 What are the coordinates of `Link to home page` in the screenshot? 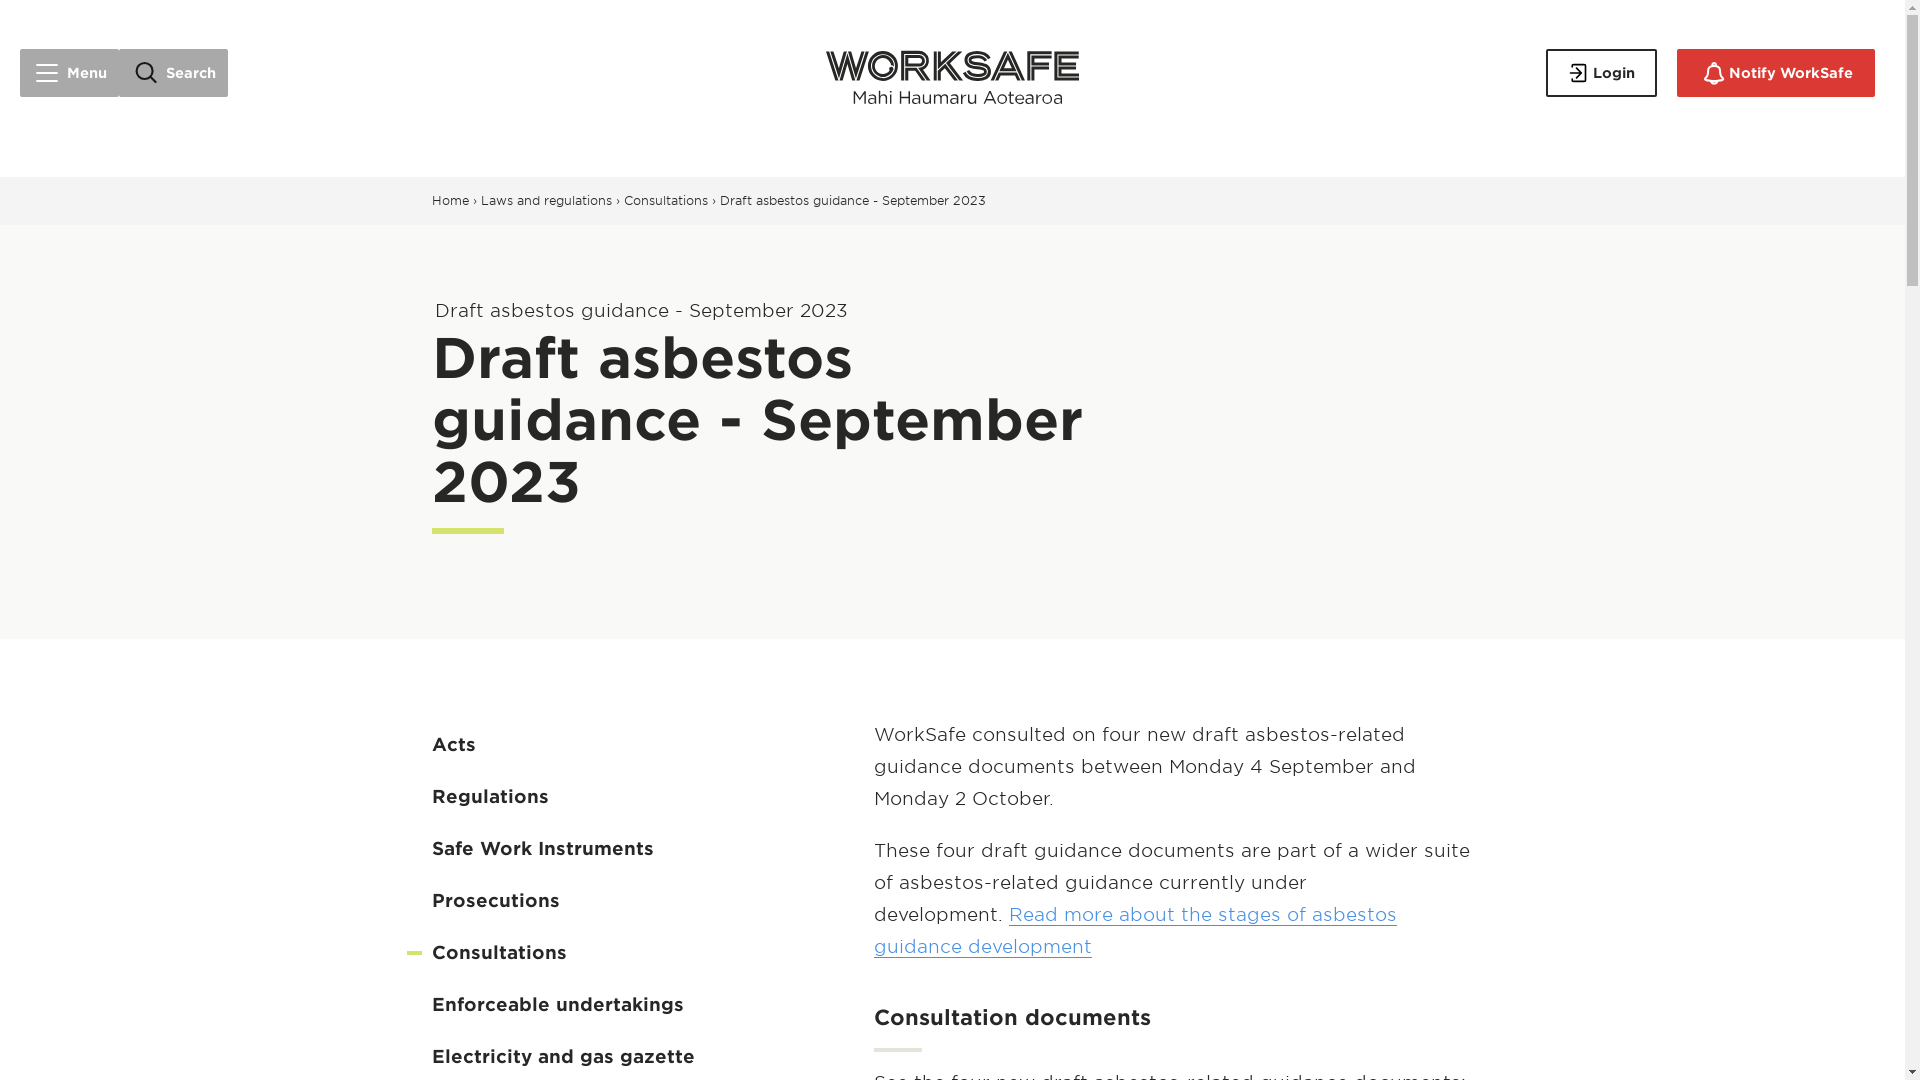 It's located at (952, 72).